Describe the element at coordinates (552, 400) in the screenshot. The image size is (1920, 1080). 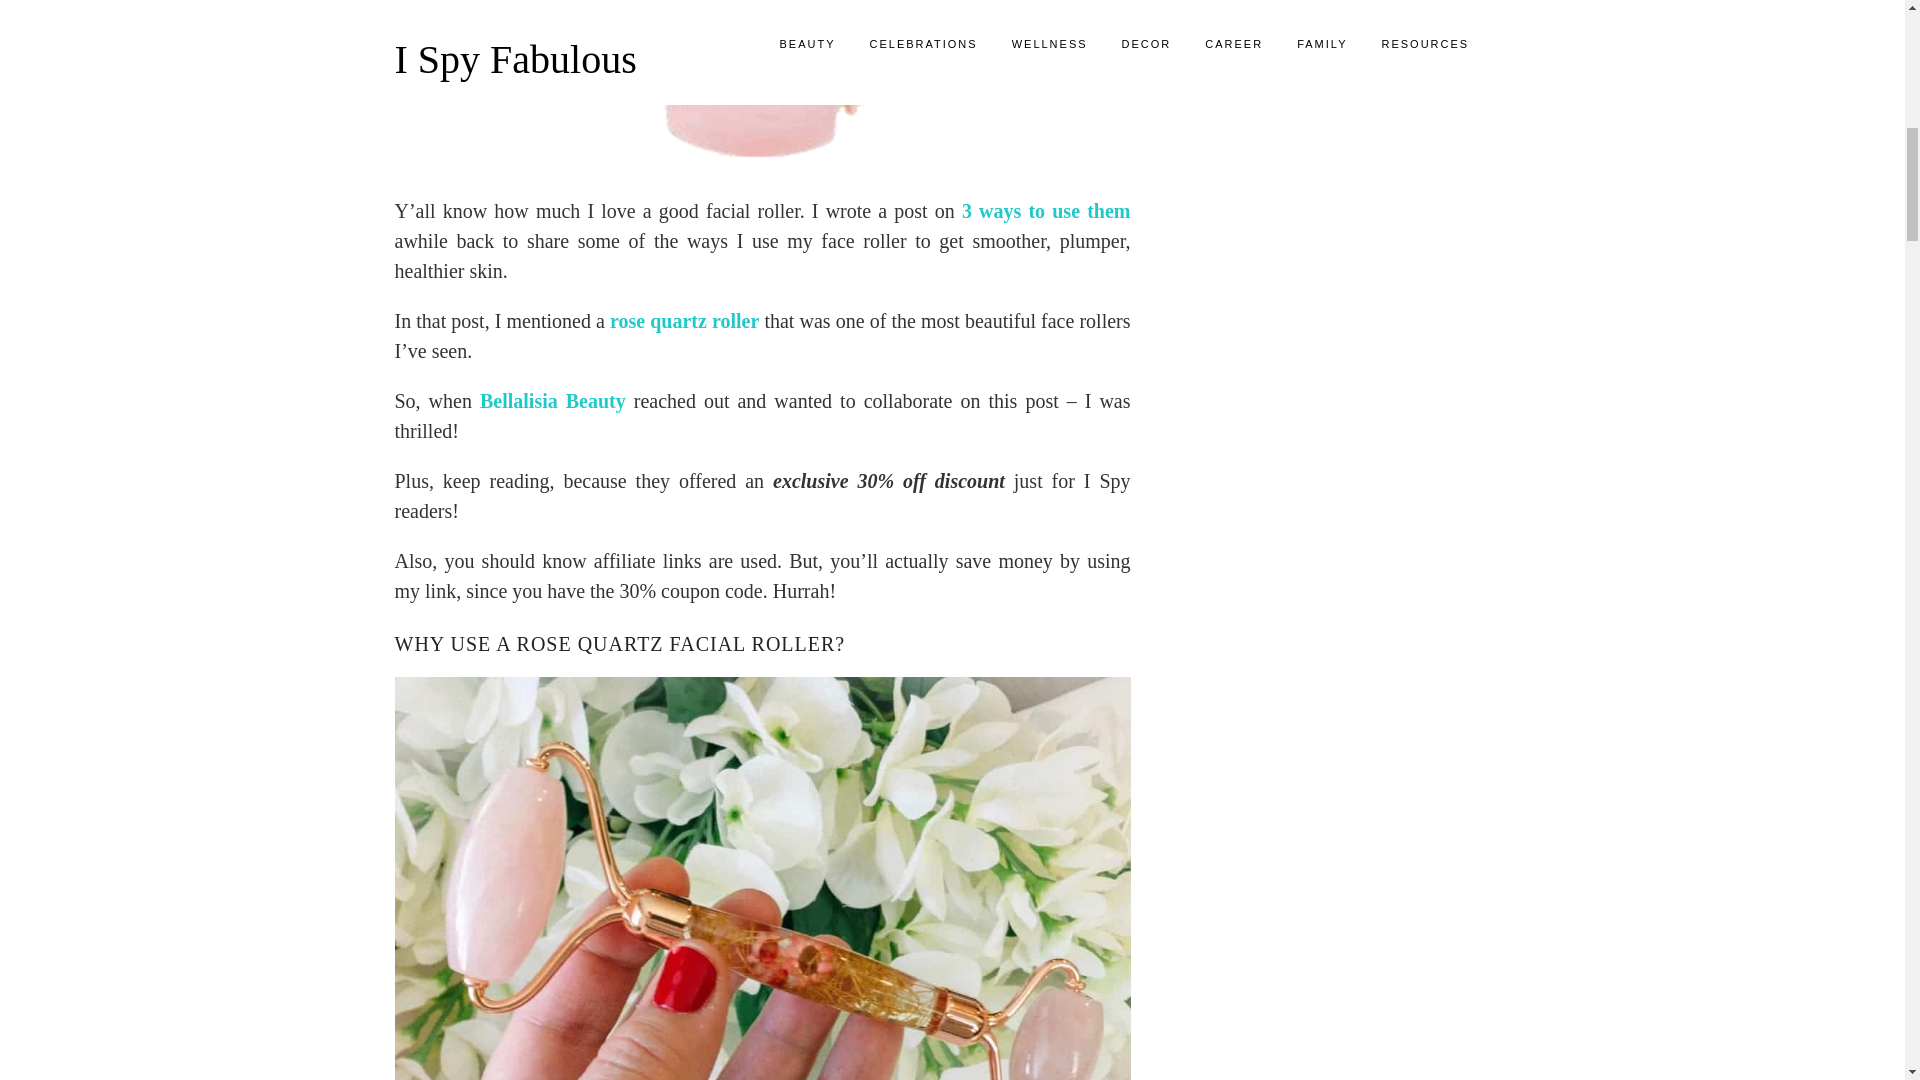
I see `Bellalisia Beauty` at that location.